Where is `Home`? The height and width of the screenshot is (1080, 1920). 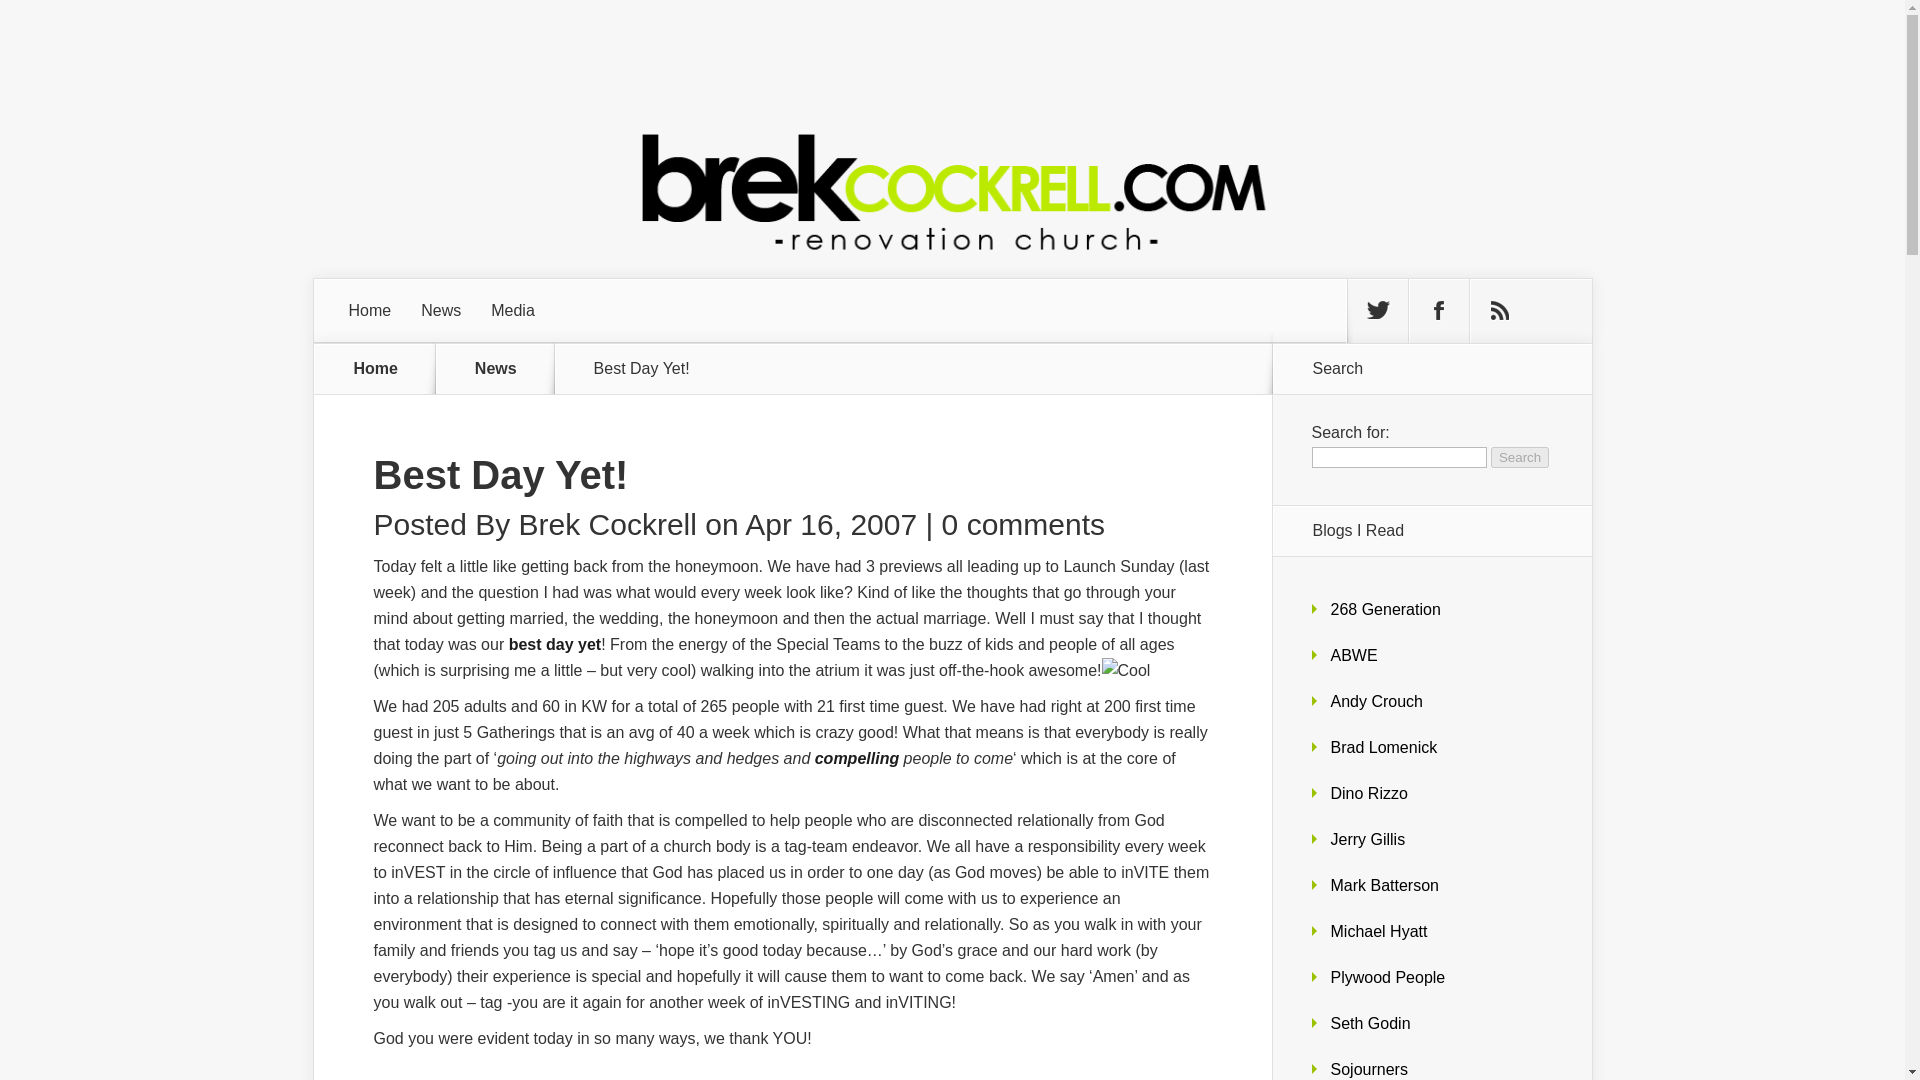 Home is located at coordinates (376, 368).